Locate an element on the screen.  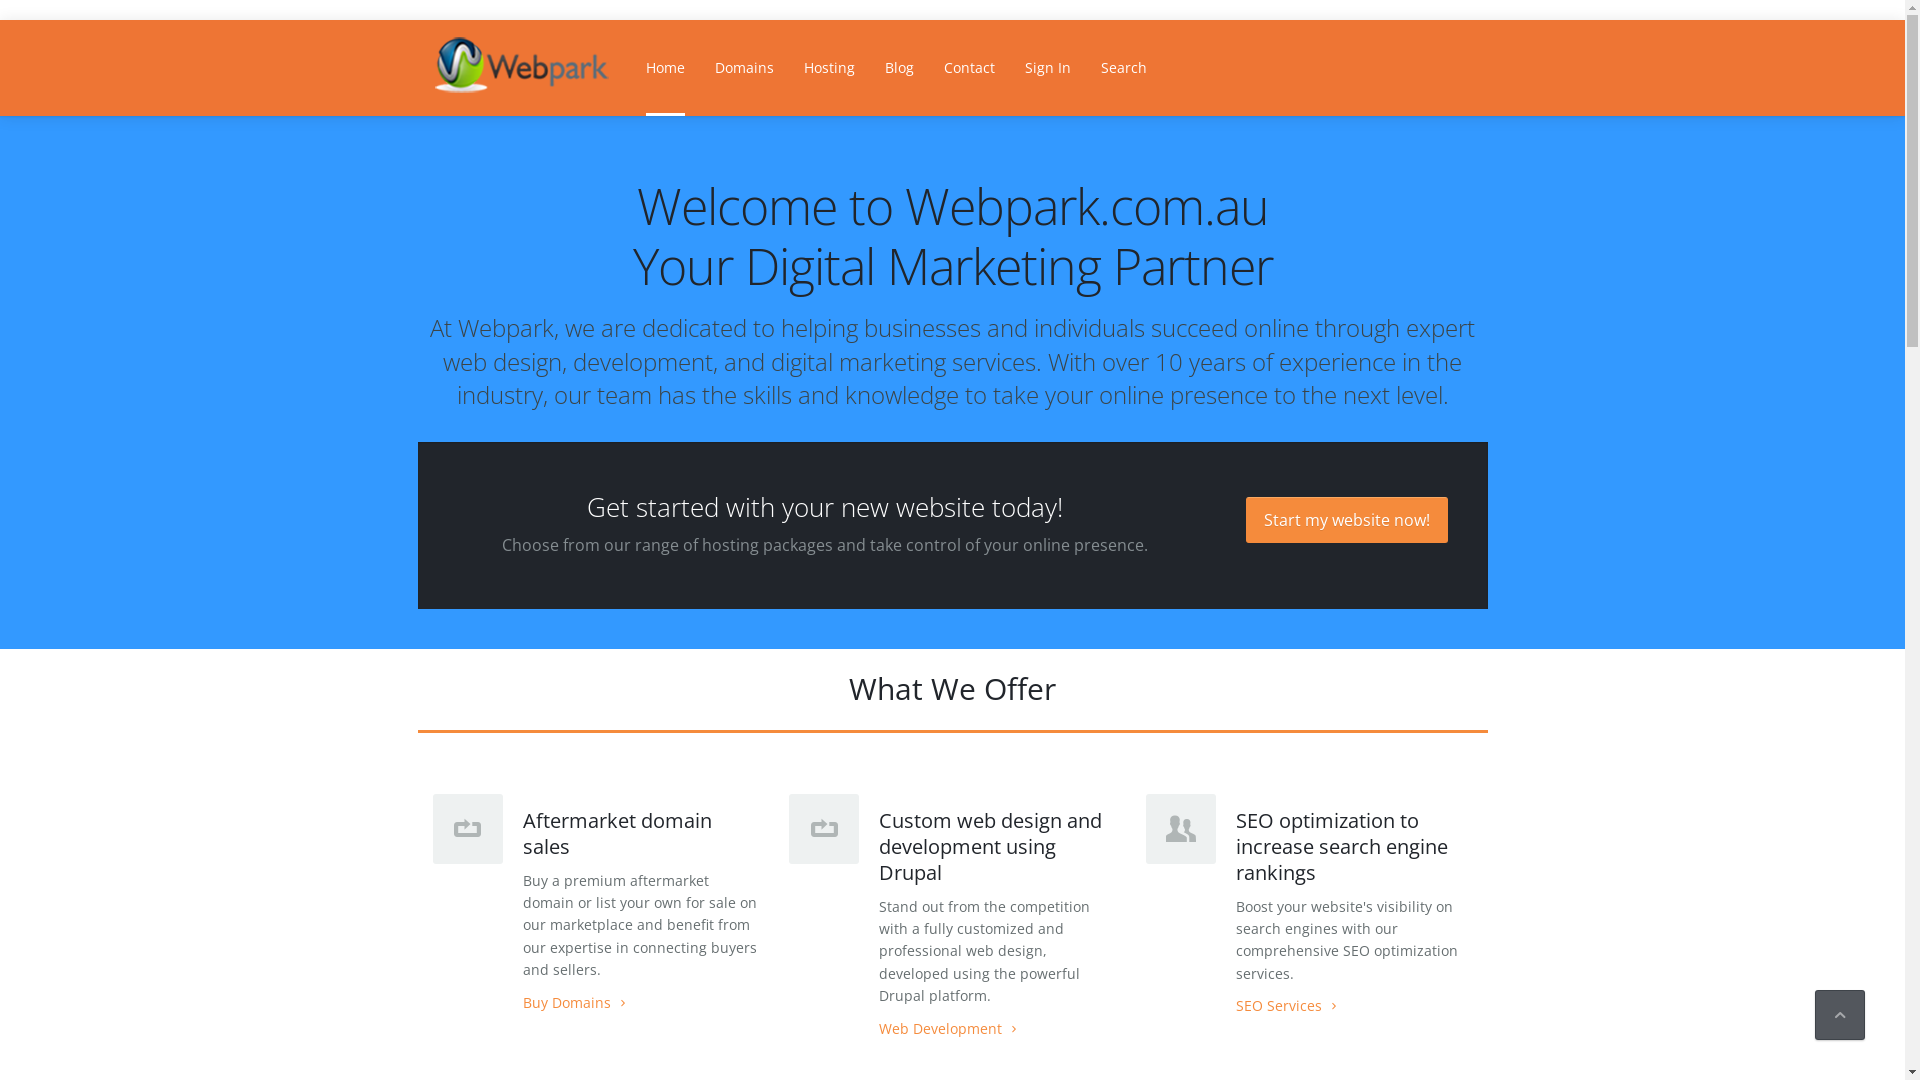
Contact is located at coordinates (968, 68).